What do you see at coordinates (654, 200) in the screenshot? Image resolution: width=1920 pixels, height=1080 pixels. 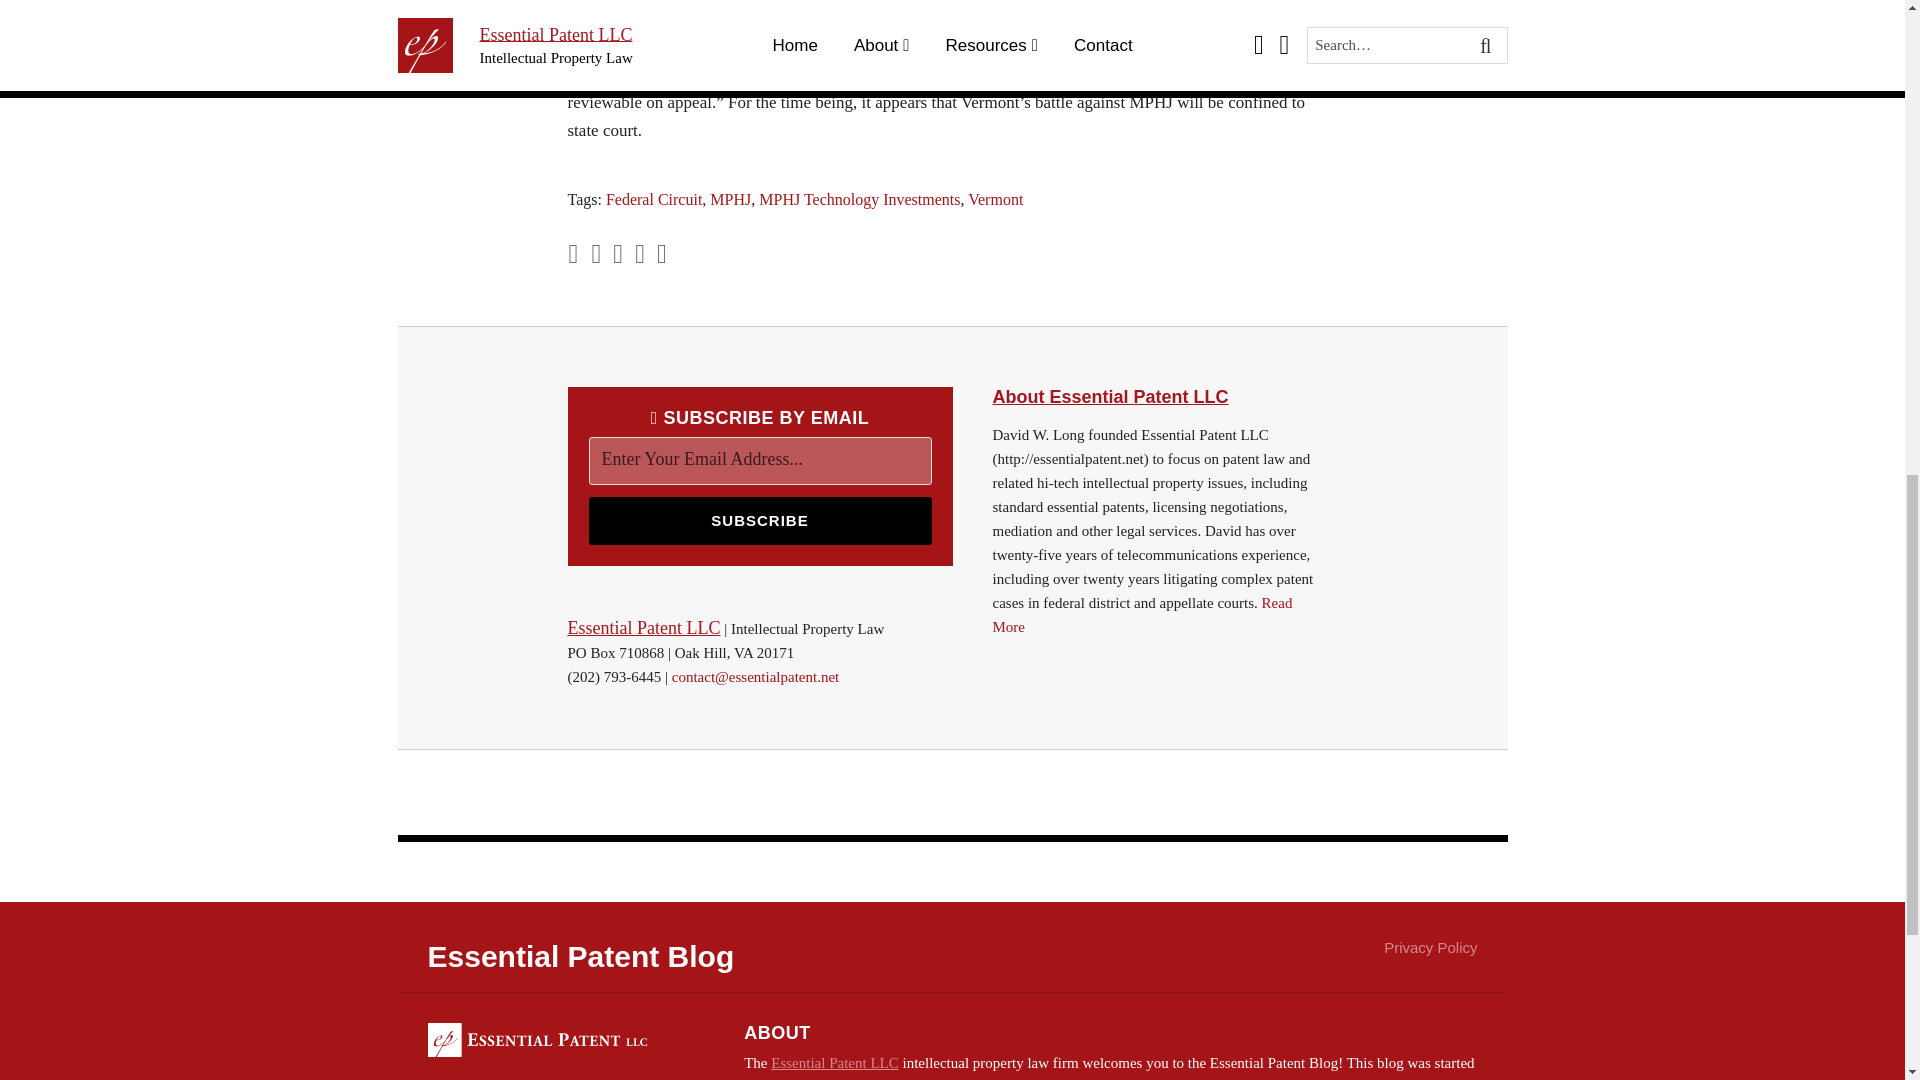 I see `Federal Circuit` at bounding box center [654, 200].